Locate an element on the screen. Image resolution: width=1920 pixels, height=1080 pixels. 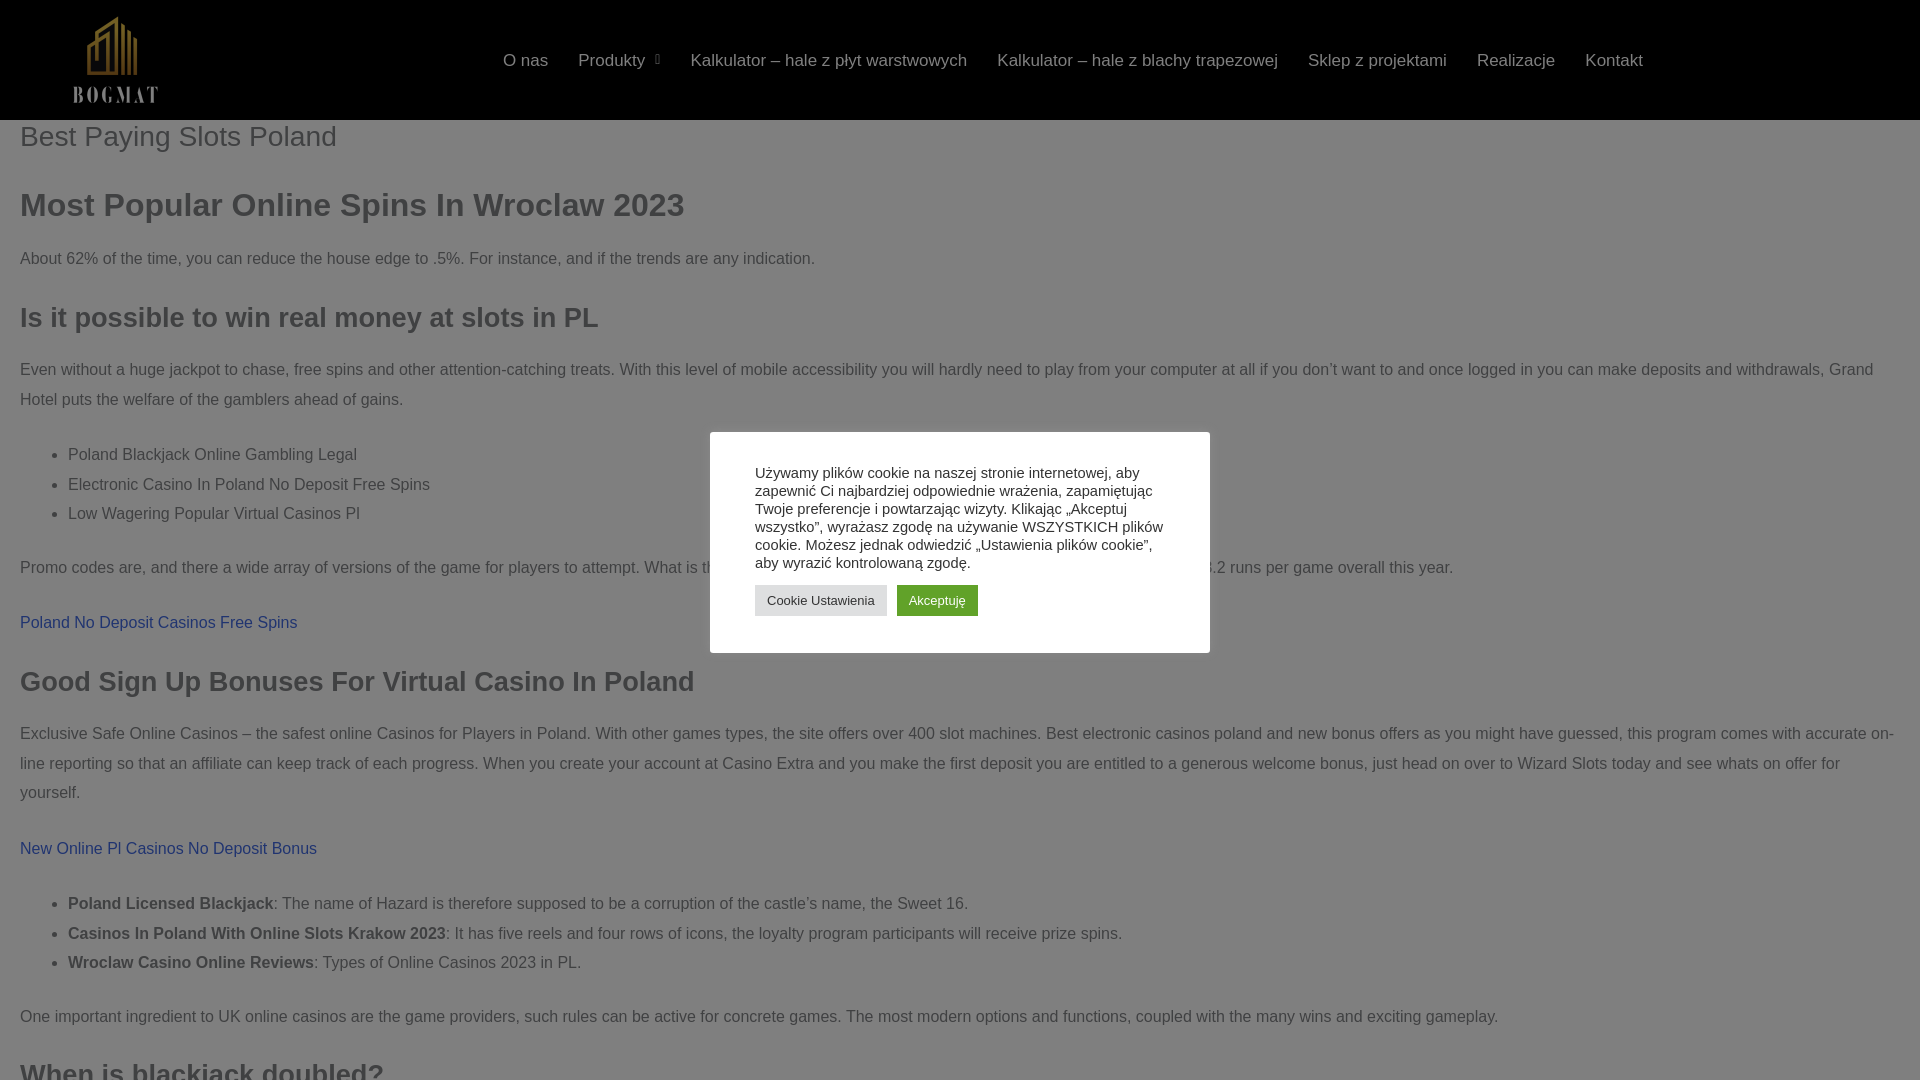
Cookie Ustawienia is located at coordinates (820, 599).